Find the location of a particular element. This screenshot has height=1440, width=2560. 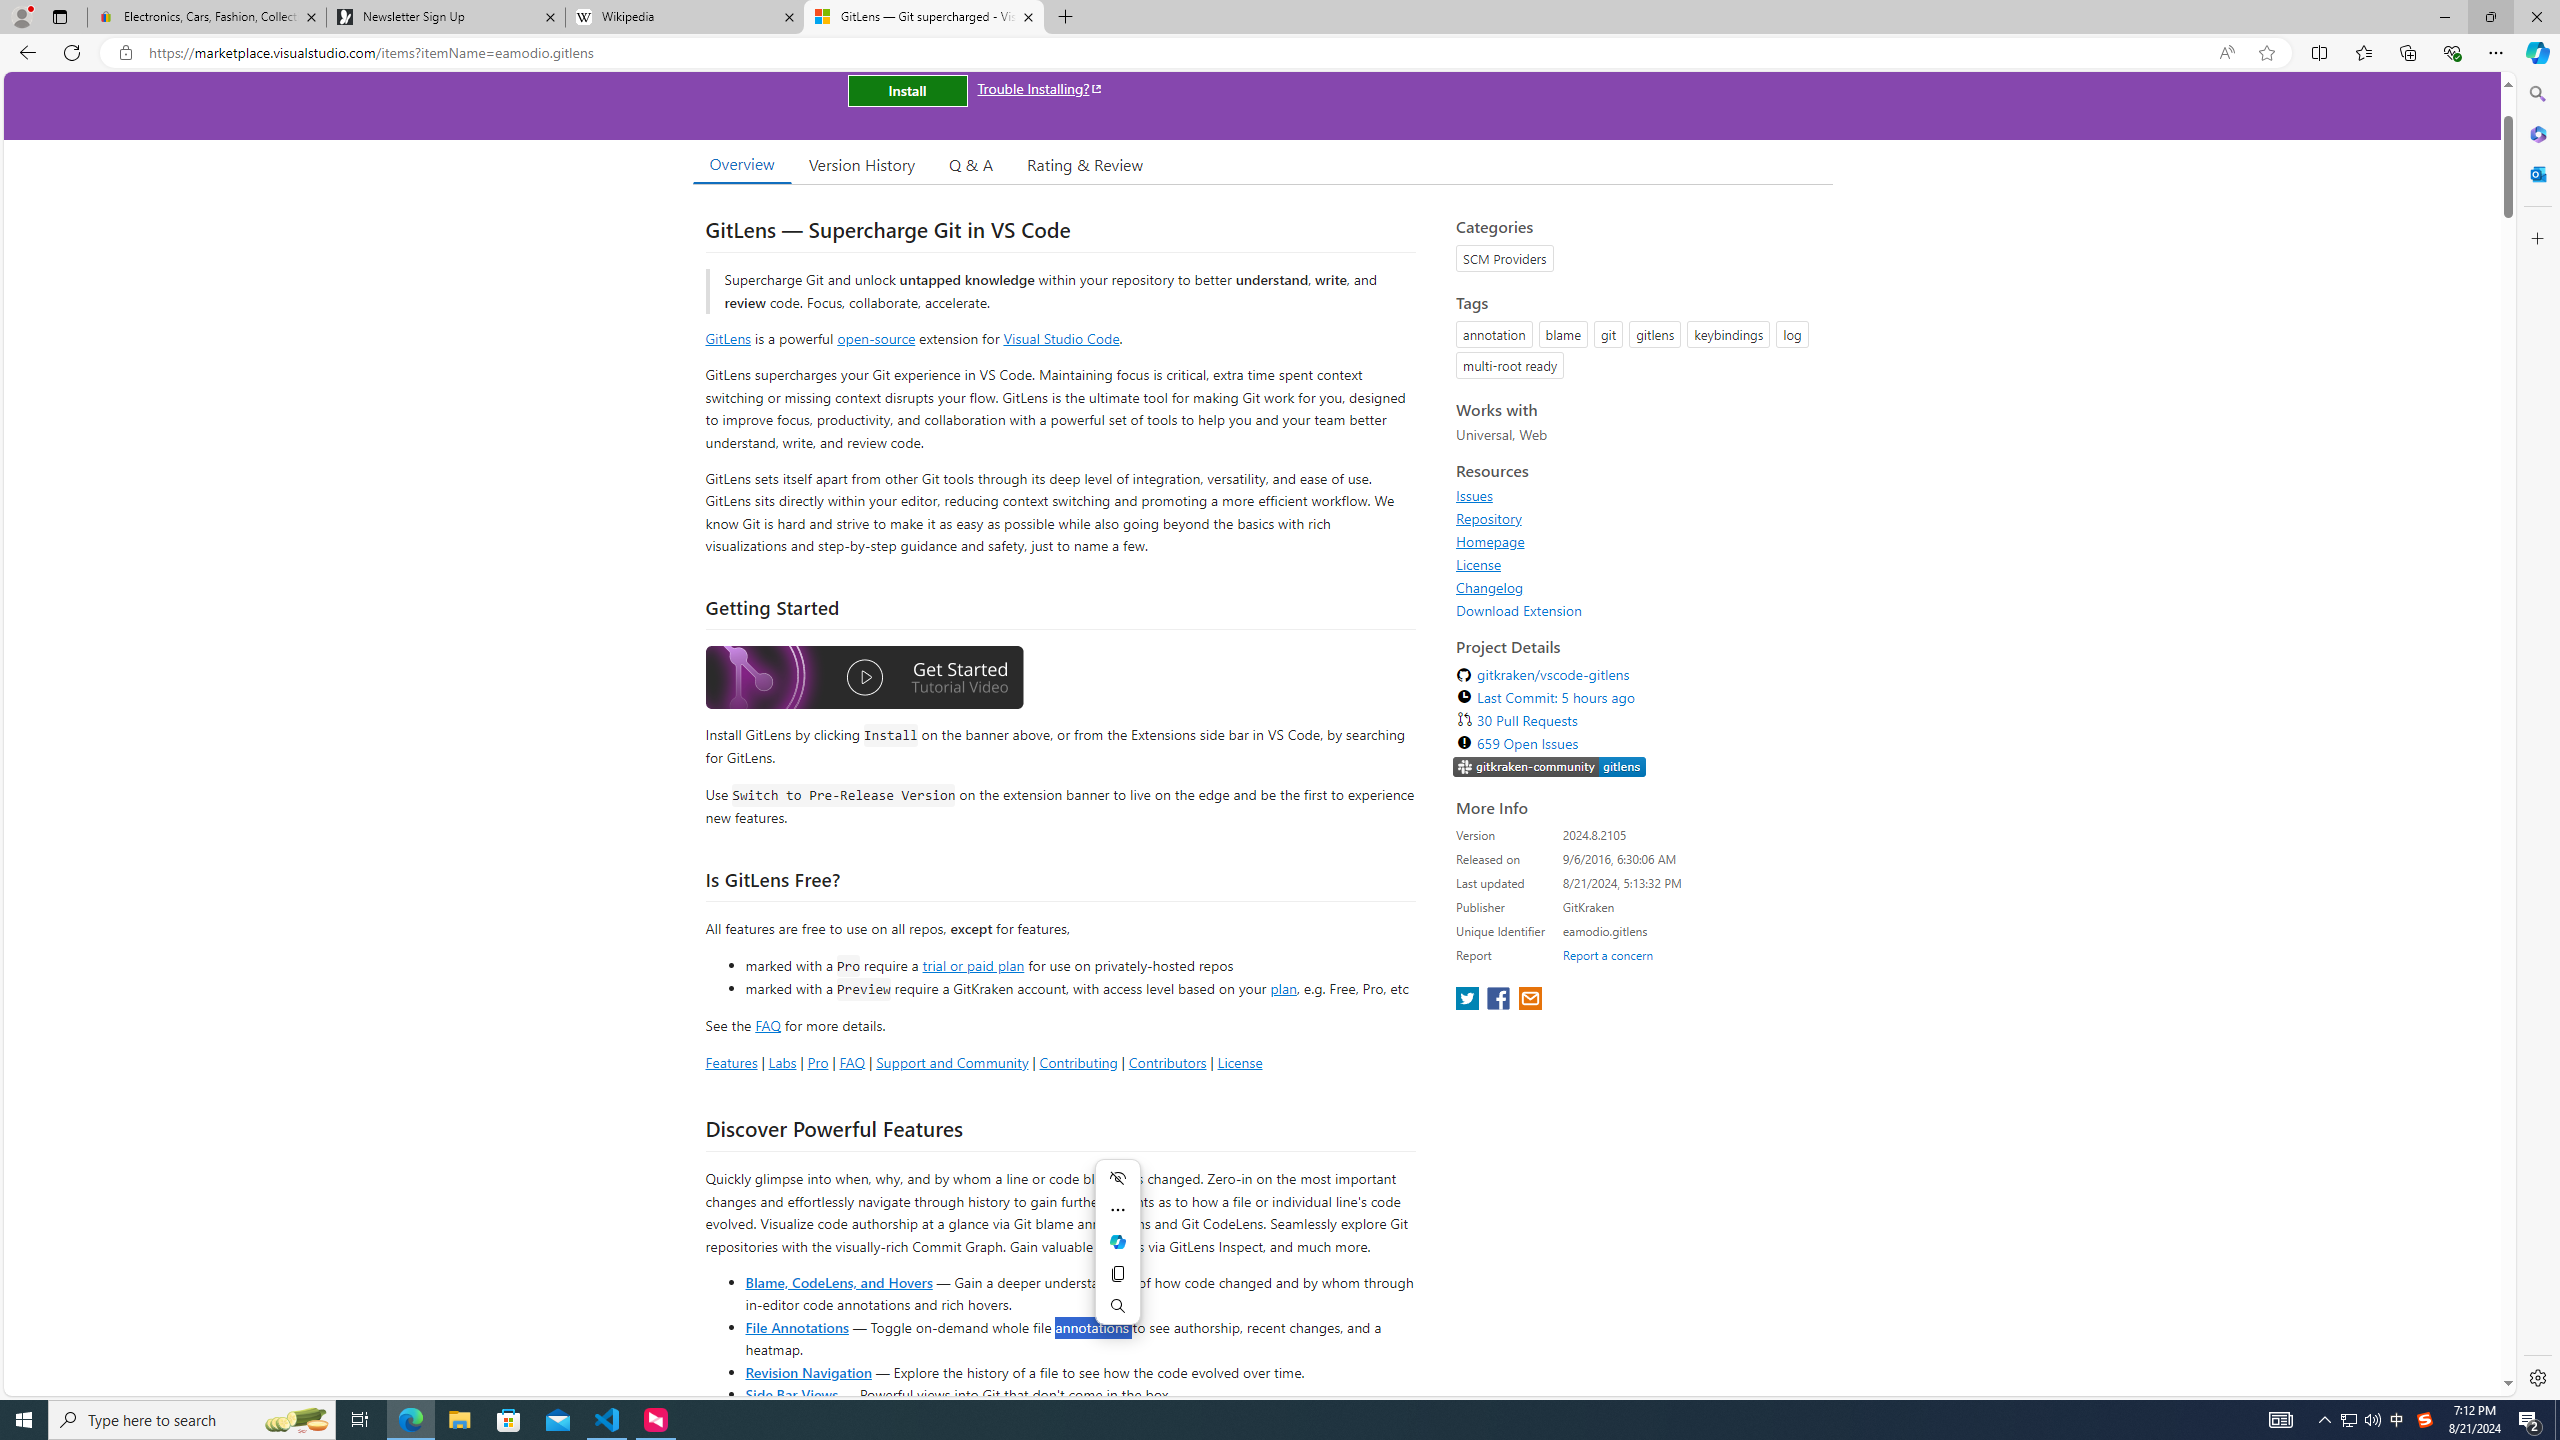

Features is located at coordinates (730, 1062).